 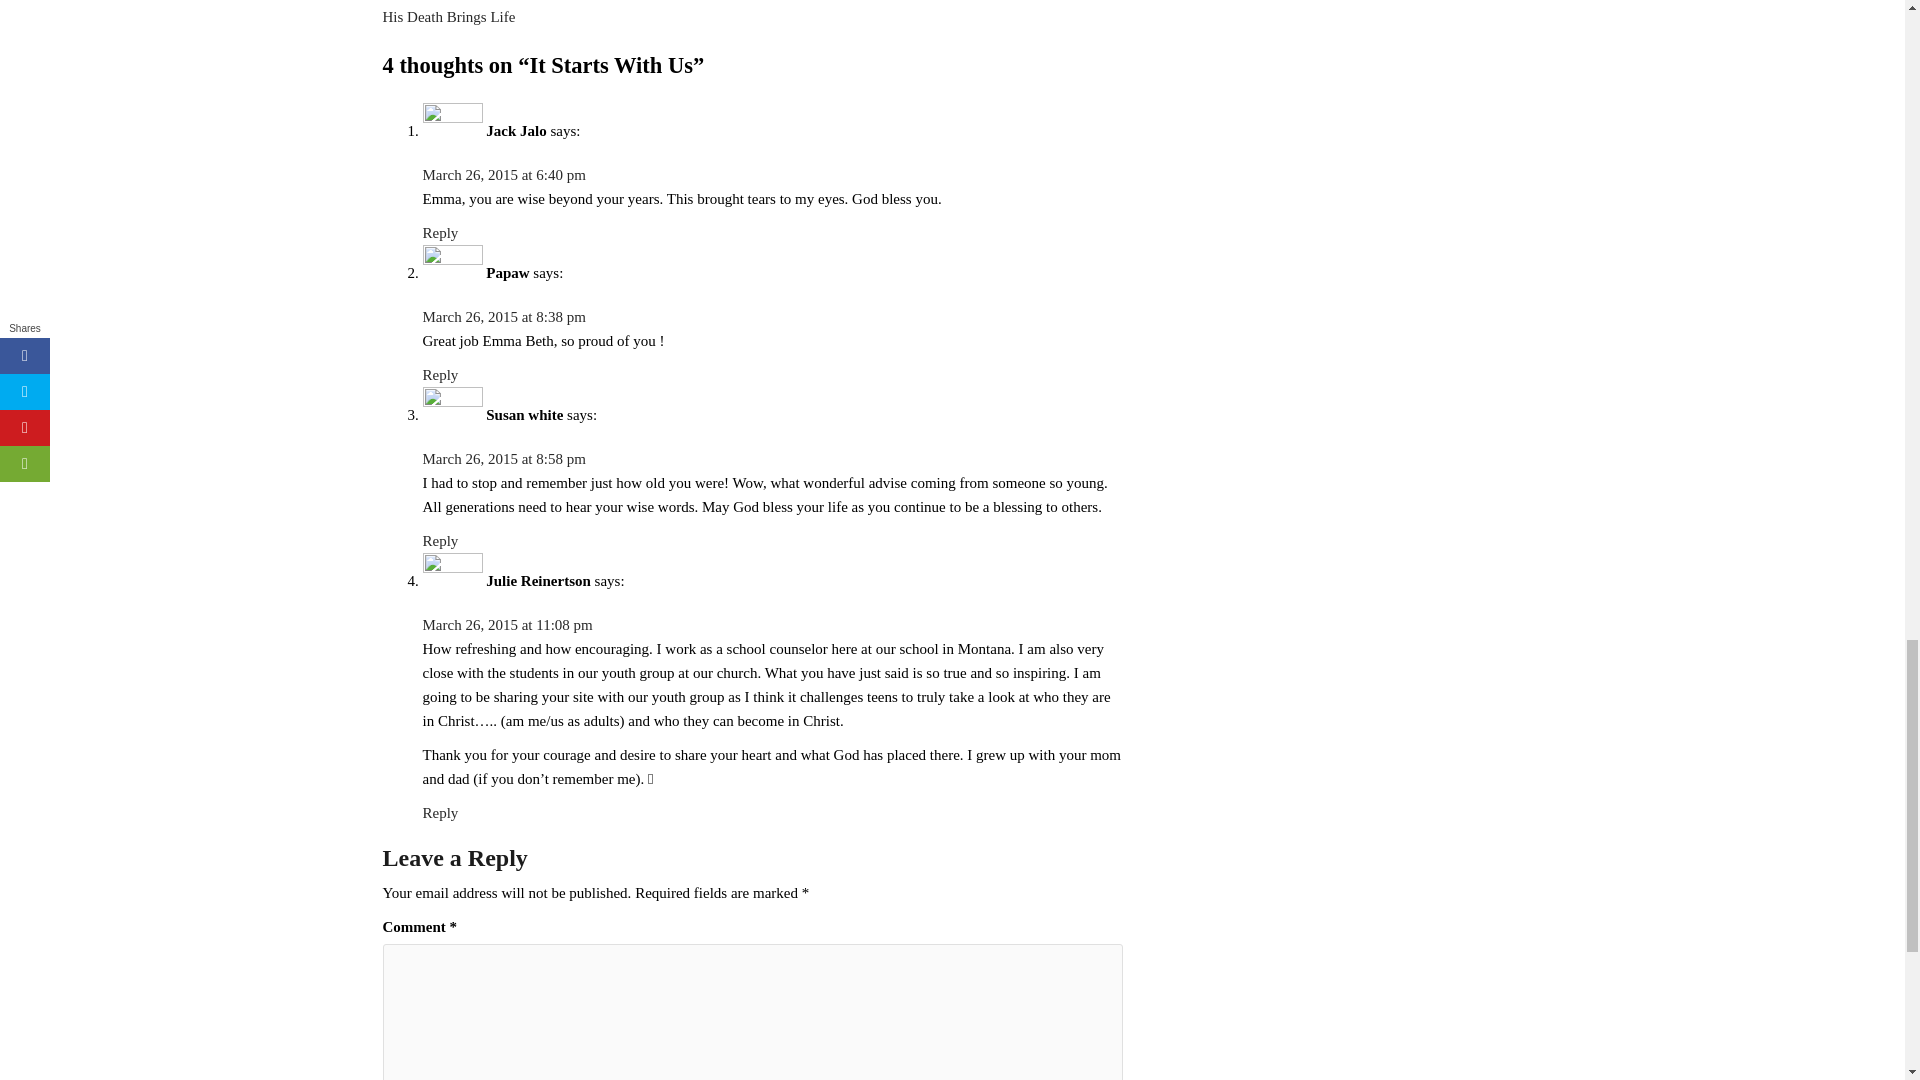 What do you see at coordinates (440, 540) in the screenshot?
I see `Reply` at bounding box center [440, 540].